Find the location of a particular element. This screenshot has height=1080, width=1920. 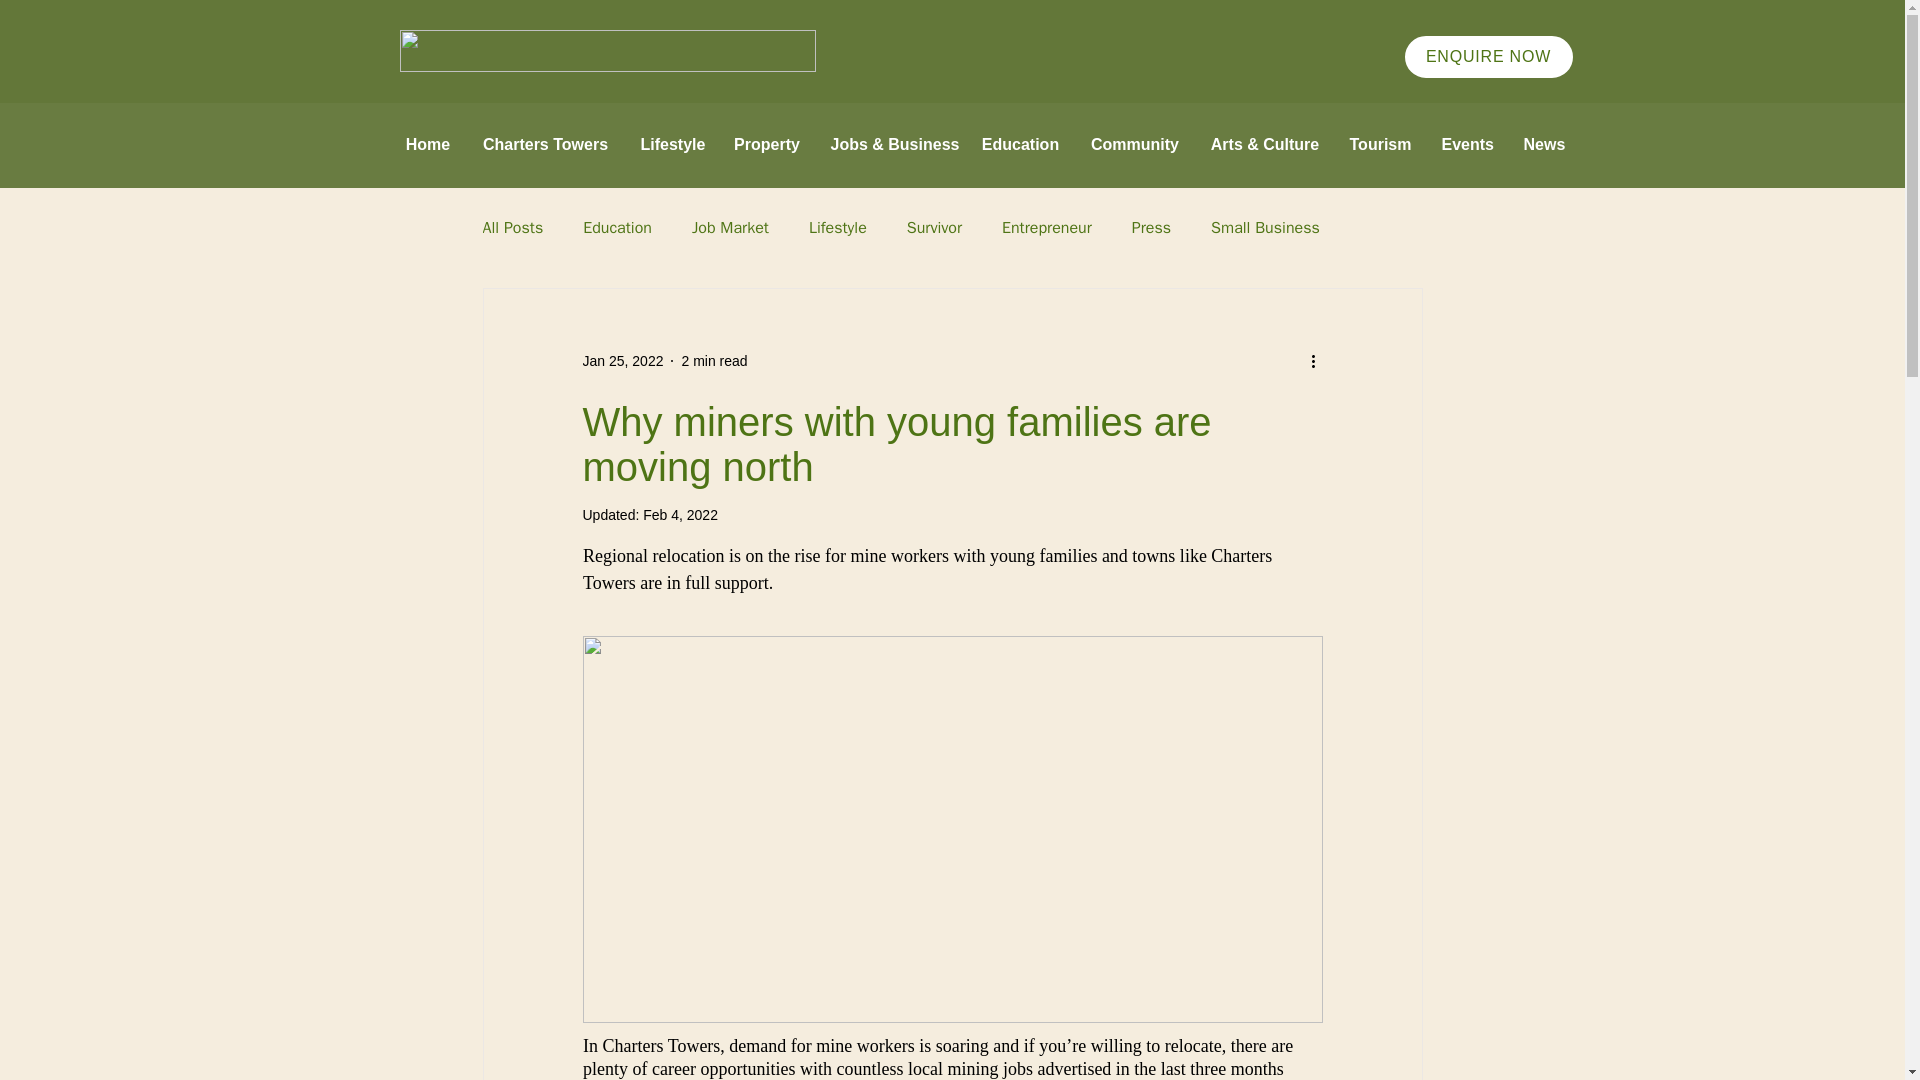

Events is located at coordinates (1466, 144).